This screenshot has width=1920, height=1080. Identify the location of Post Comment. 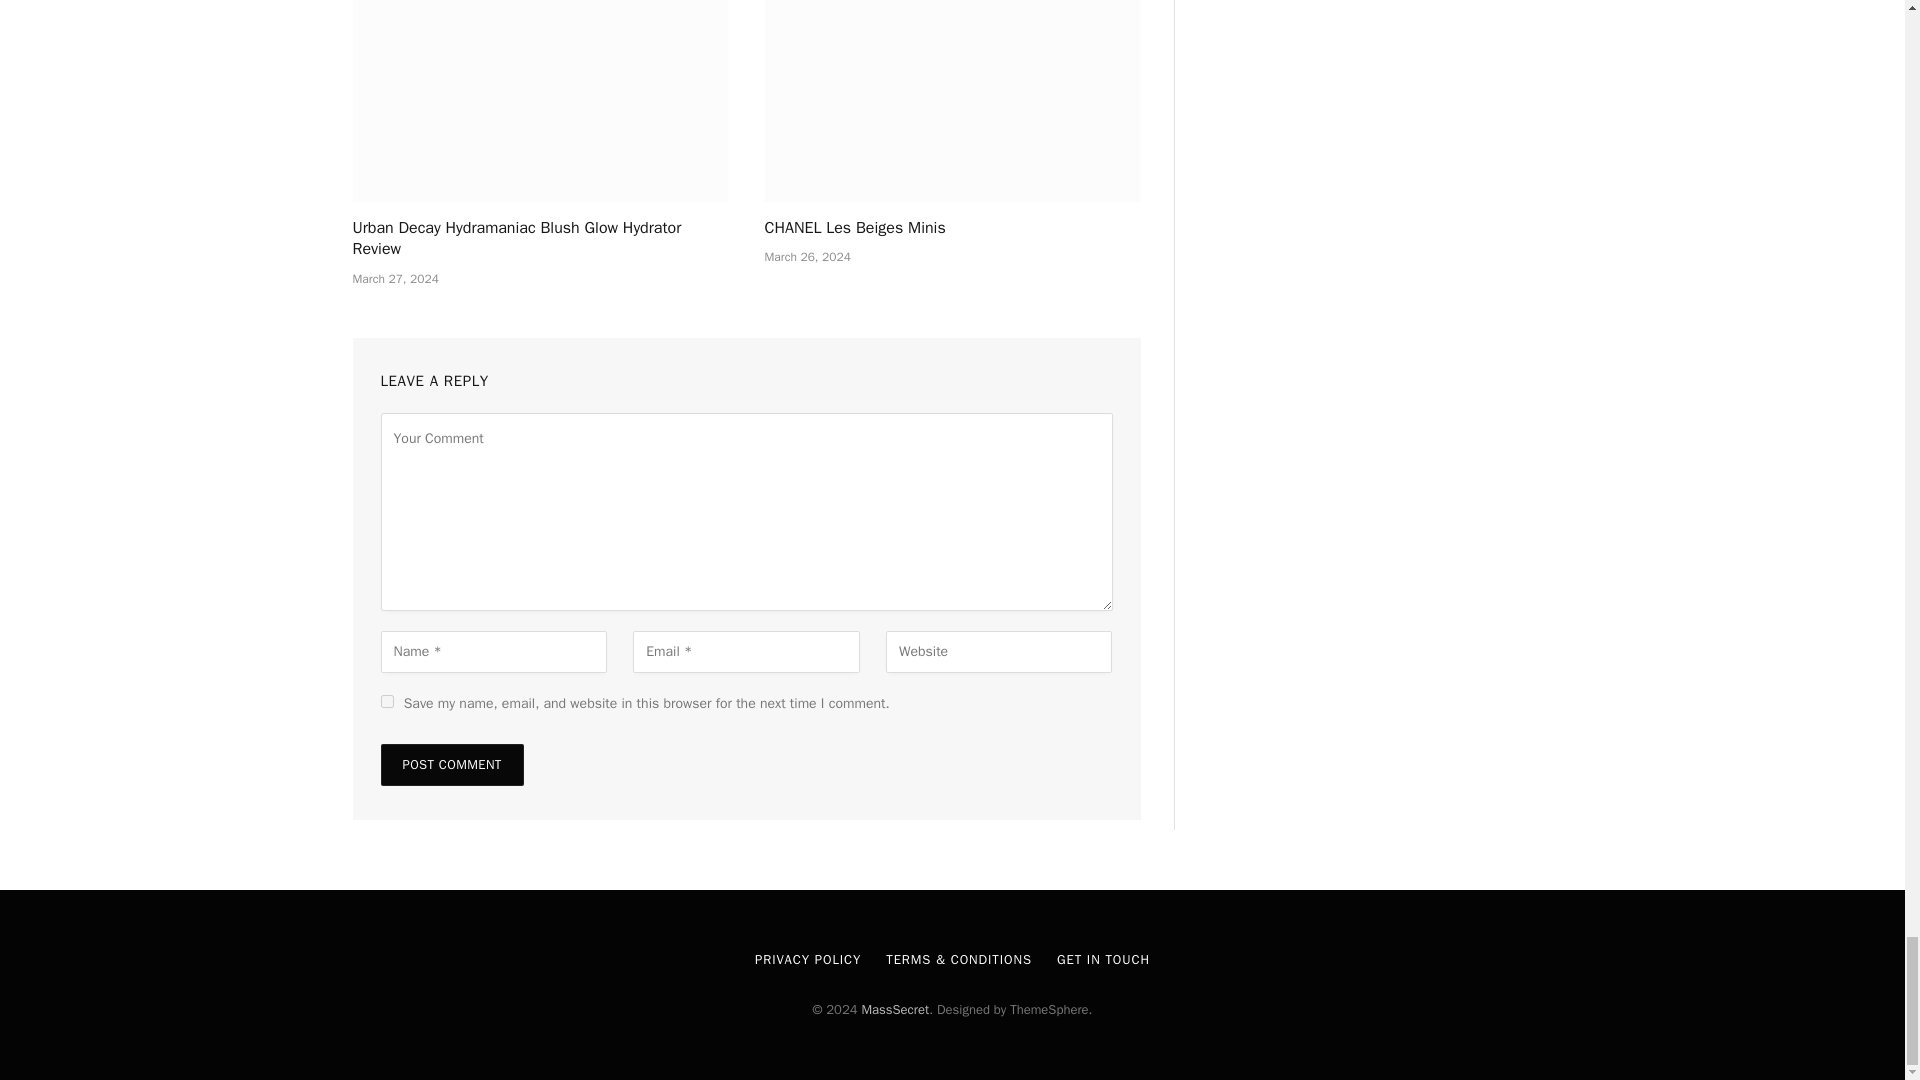
(451, 765).